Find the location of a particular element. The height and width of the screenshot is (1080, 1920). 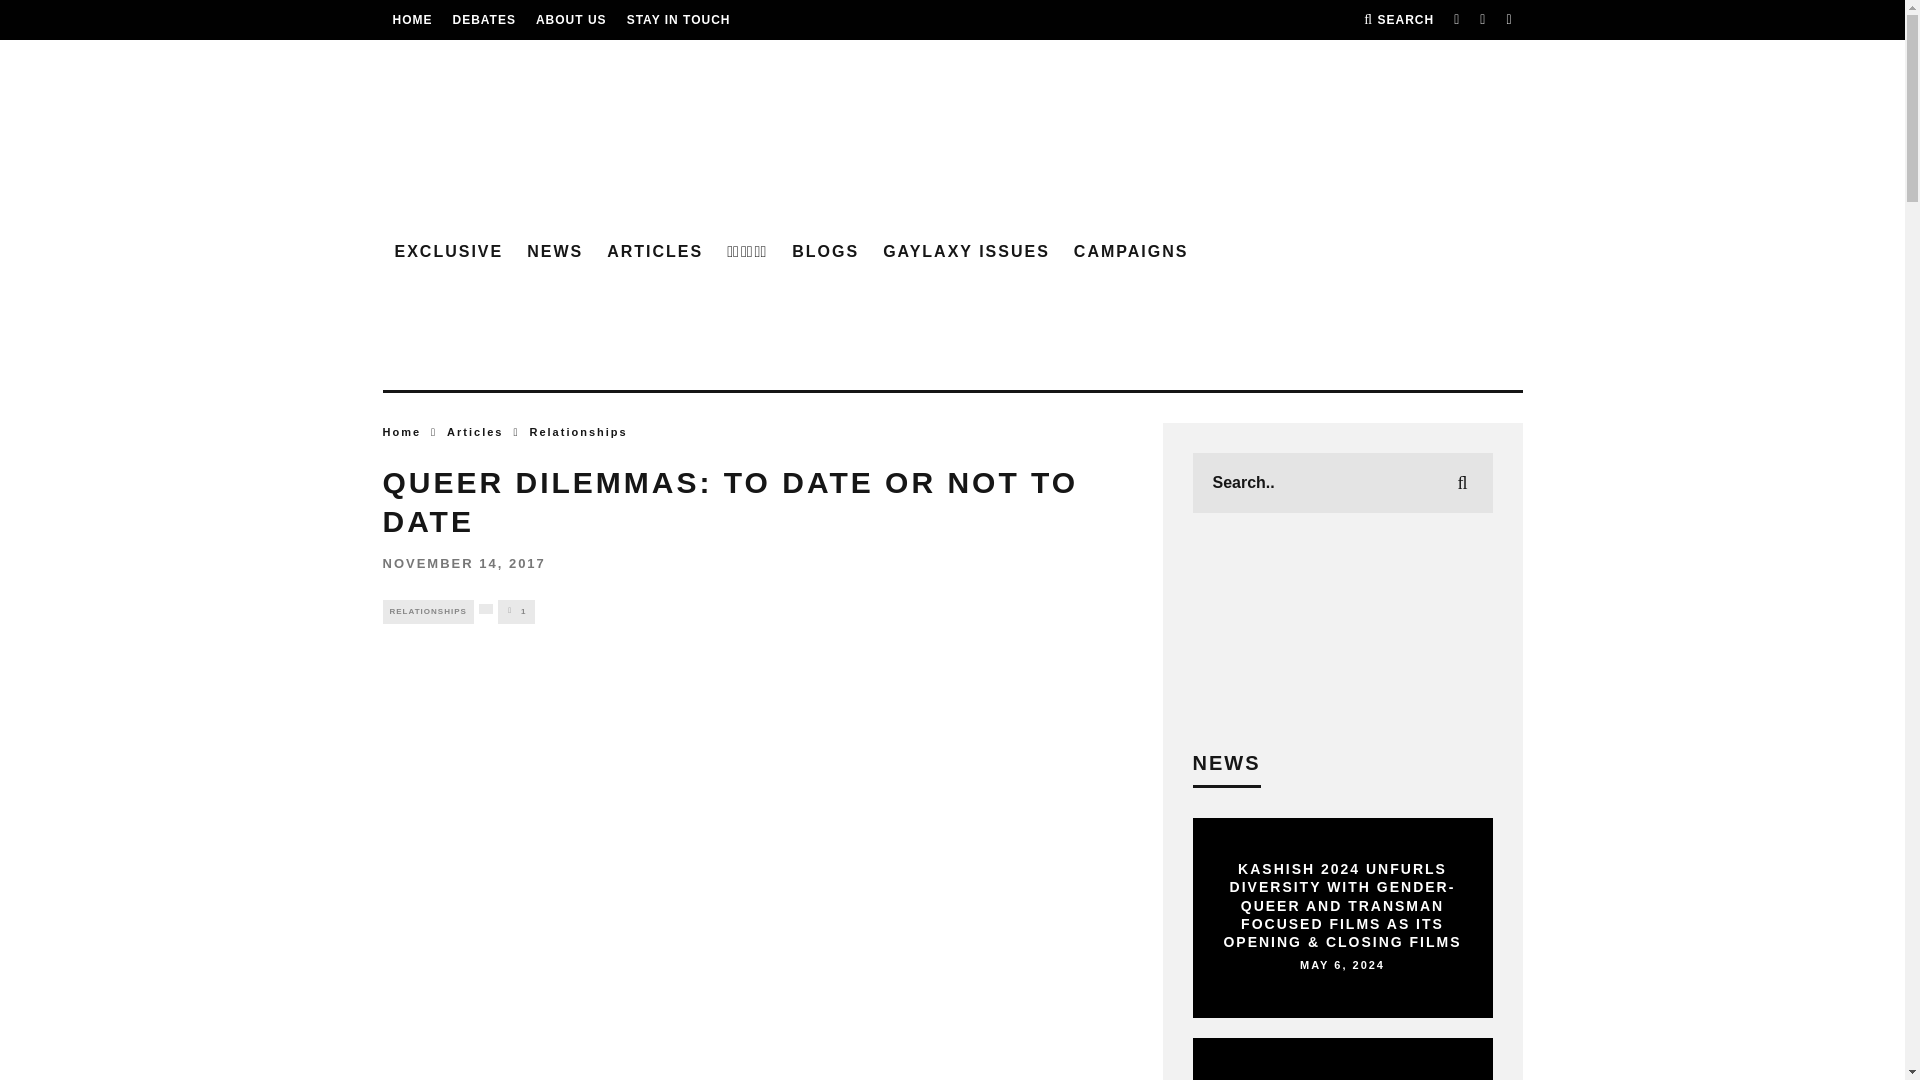

DEBATES is located at coordinates (482, 20).